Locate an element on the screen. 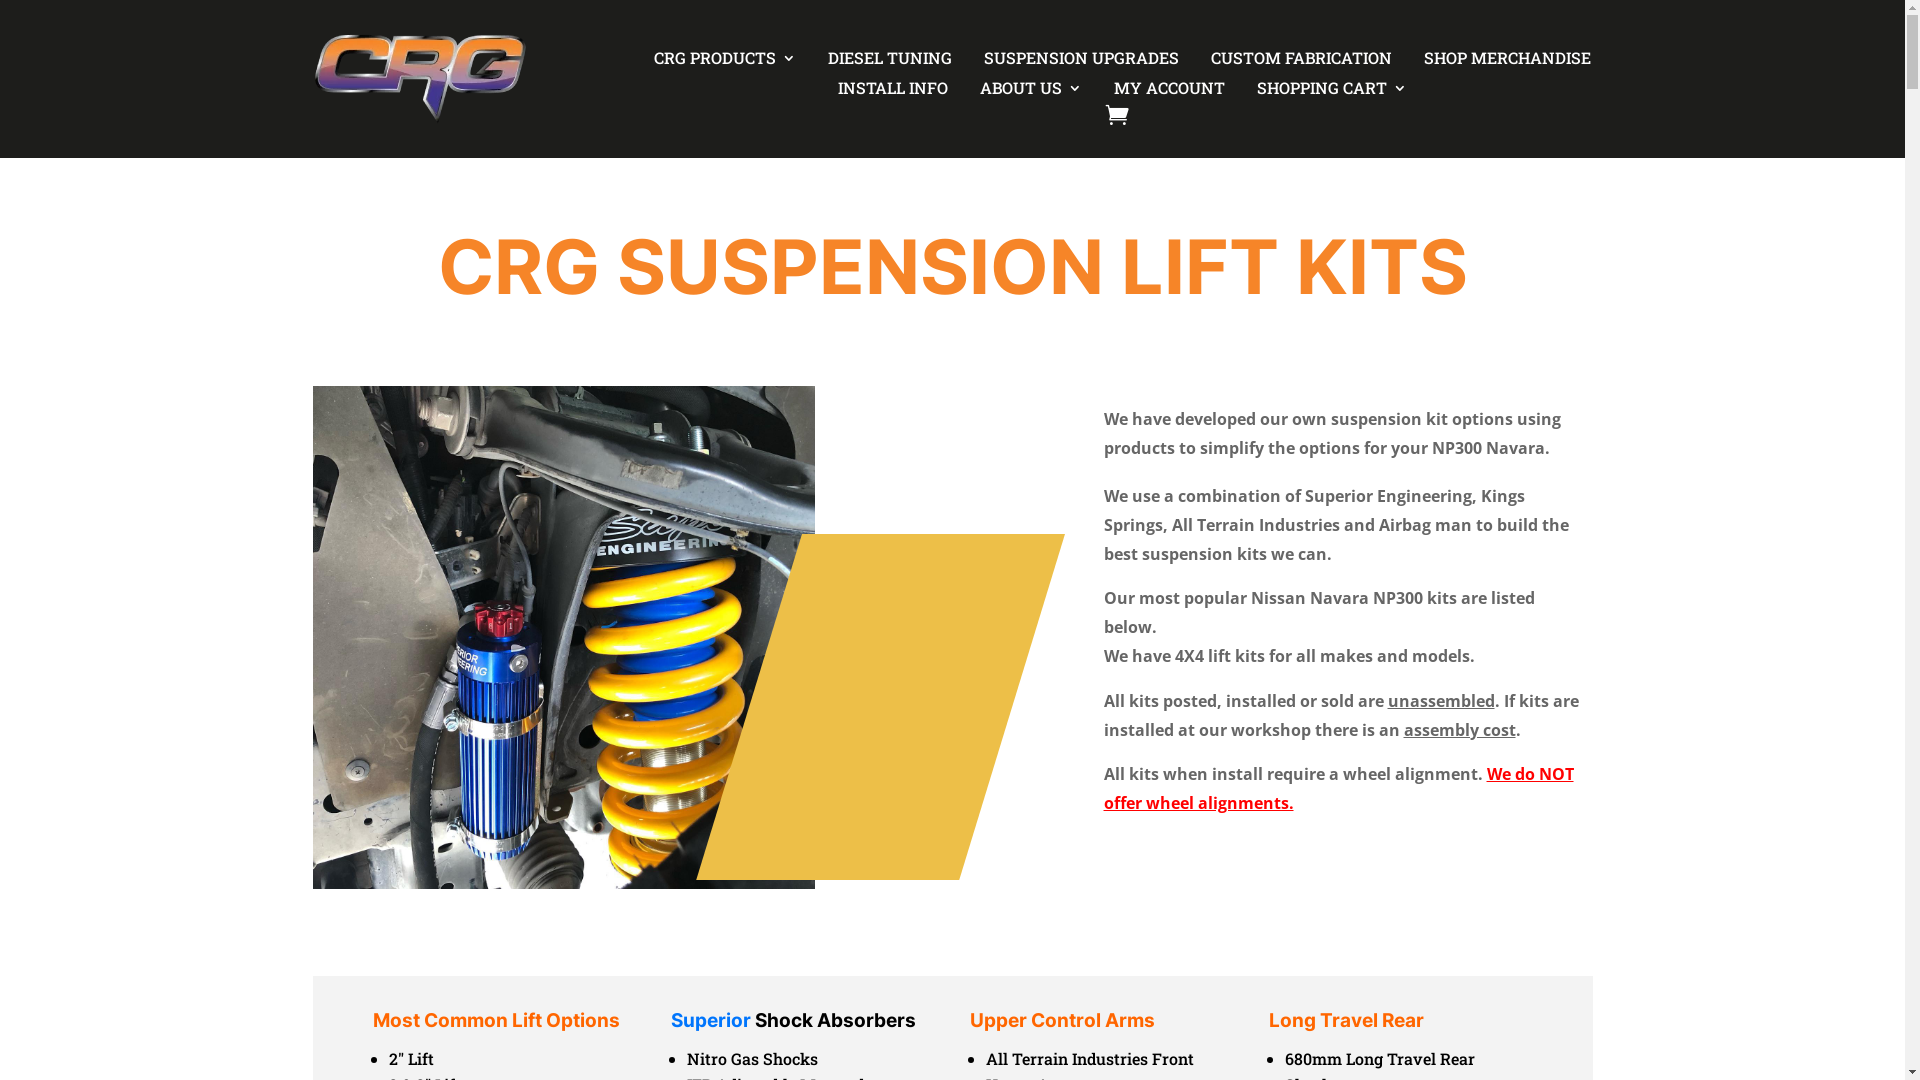 Image resolution: width=1920 pixels, height=1080 pixels. SHOP MERCHANDISE is located at coordinates (1502, 62).